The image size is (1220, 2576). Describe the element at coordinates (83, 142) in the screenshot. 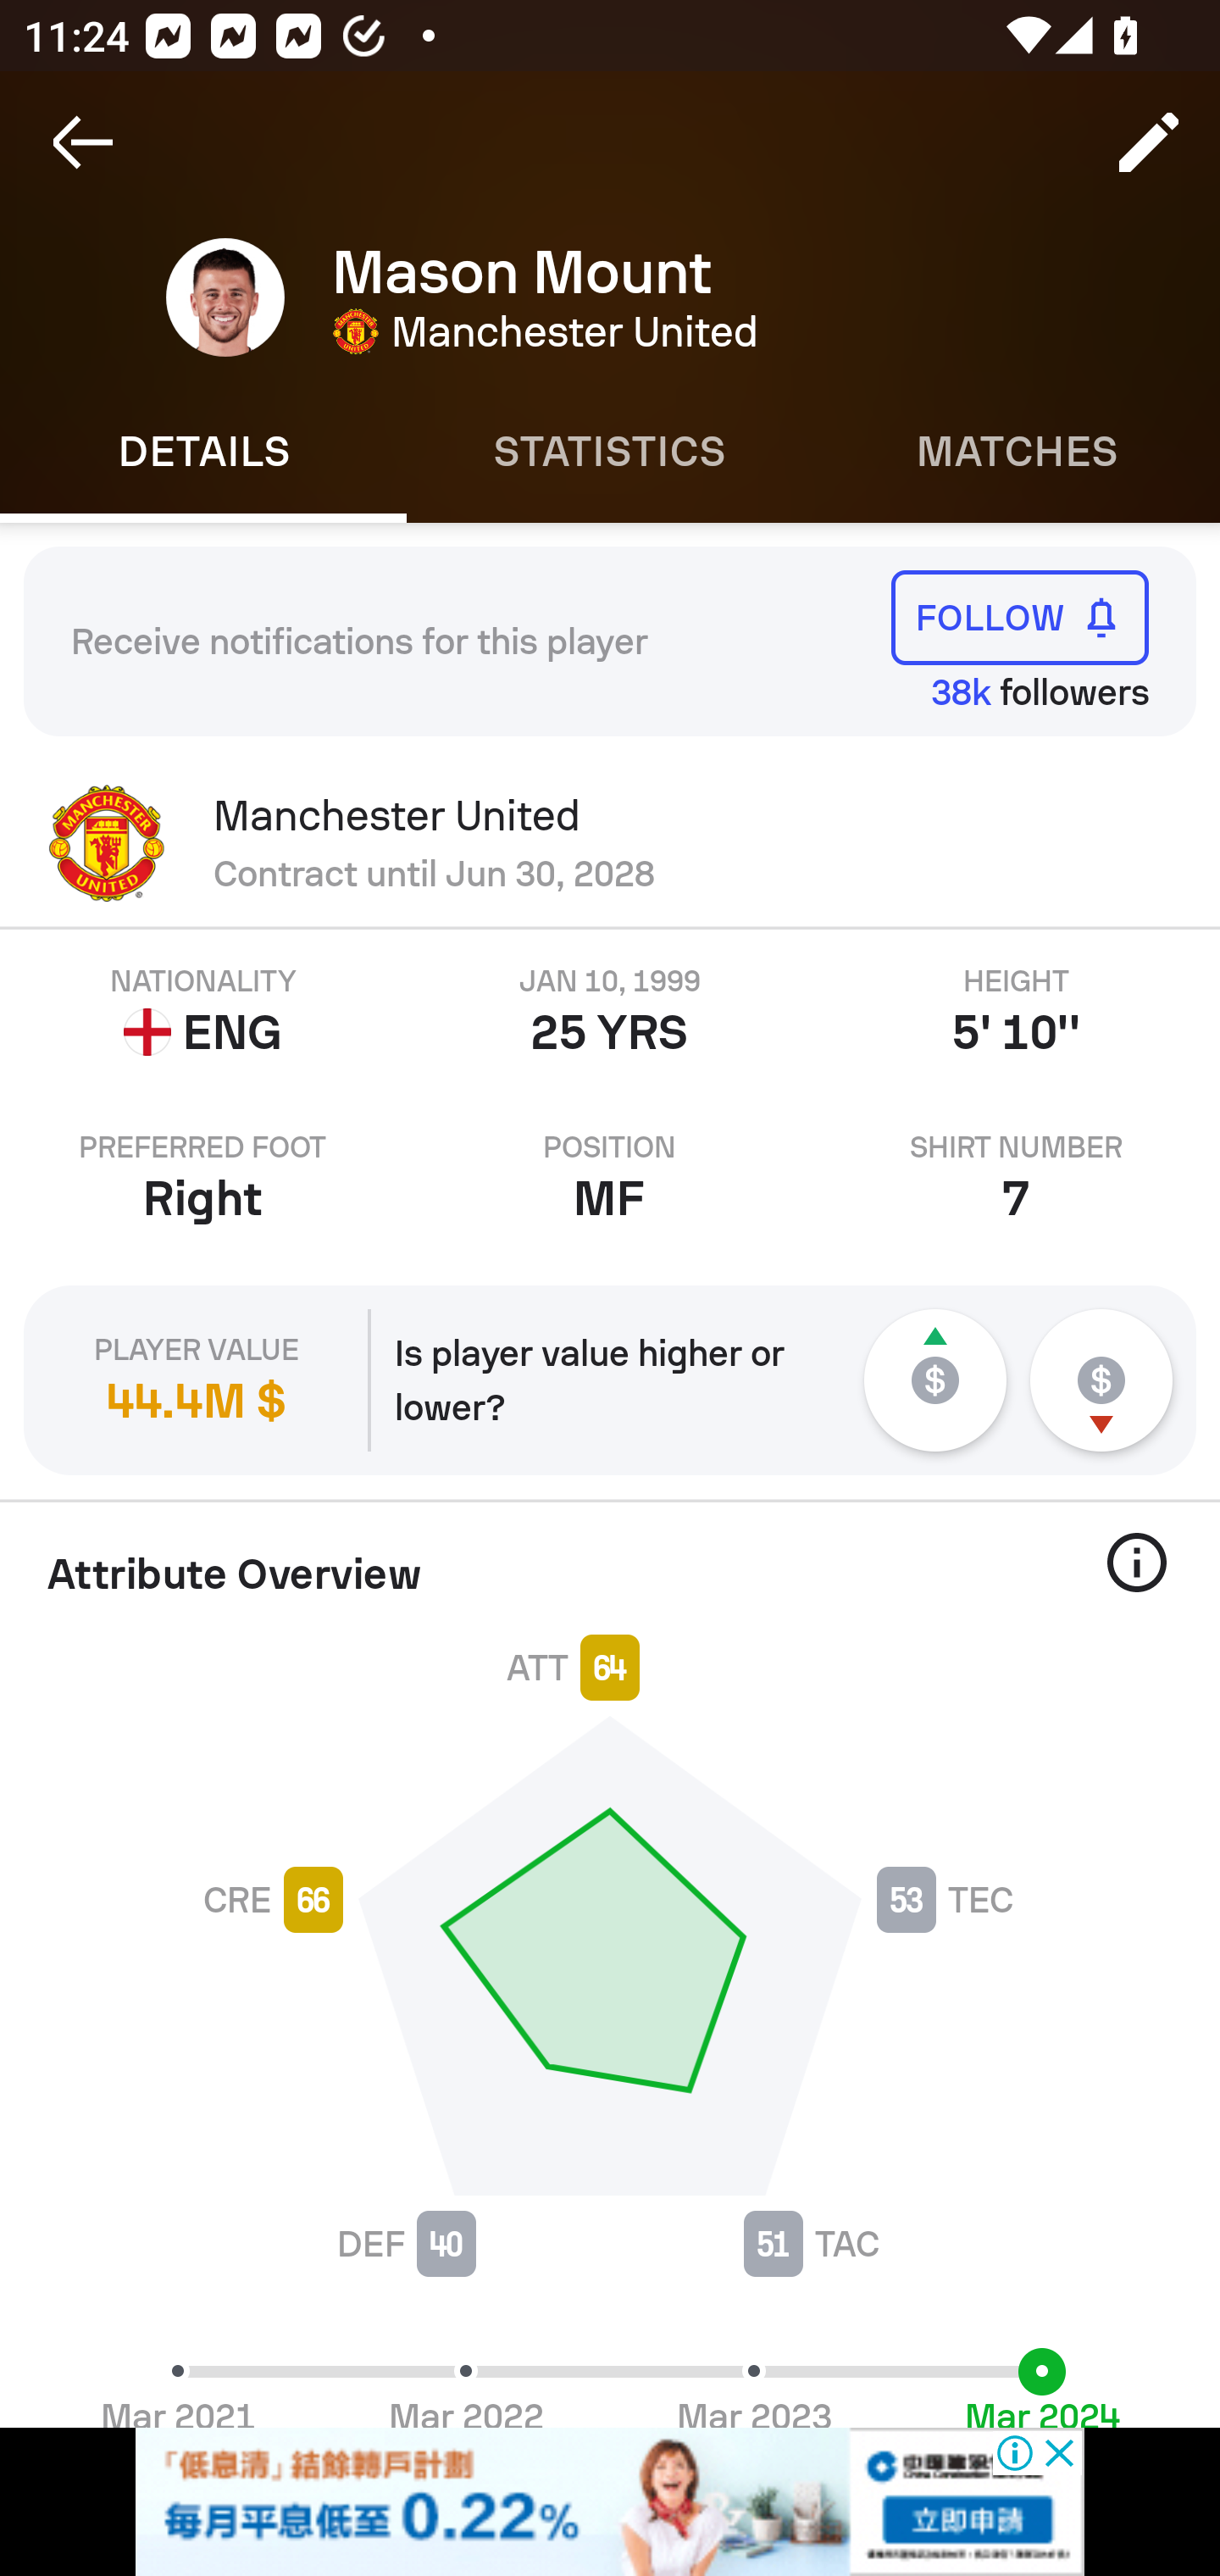

I see `Navigate up` at that location.